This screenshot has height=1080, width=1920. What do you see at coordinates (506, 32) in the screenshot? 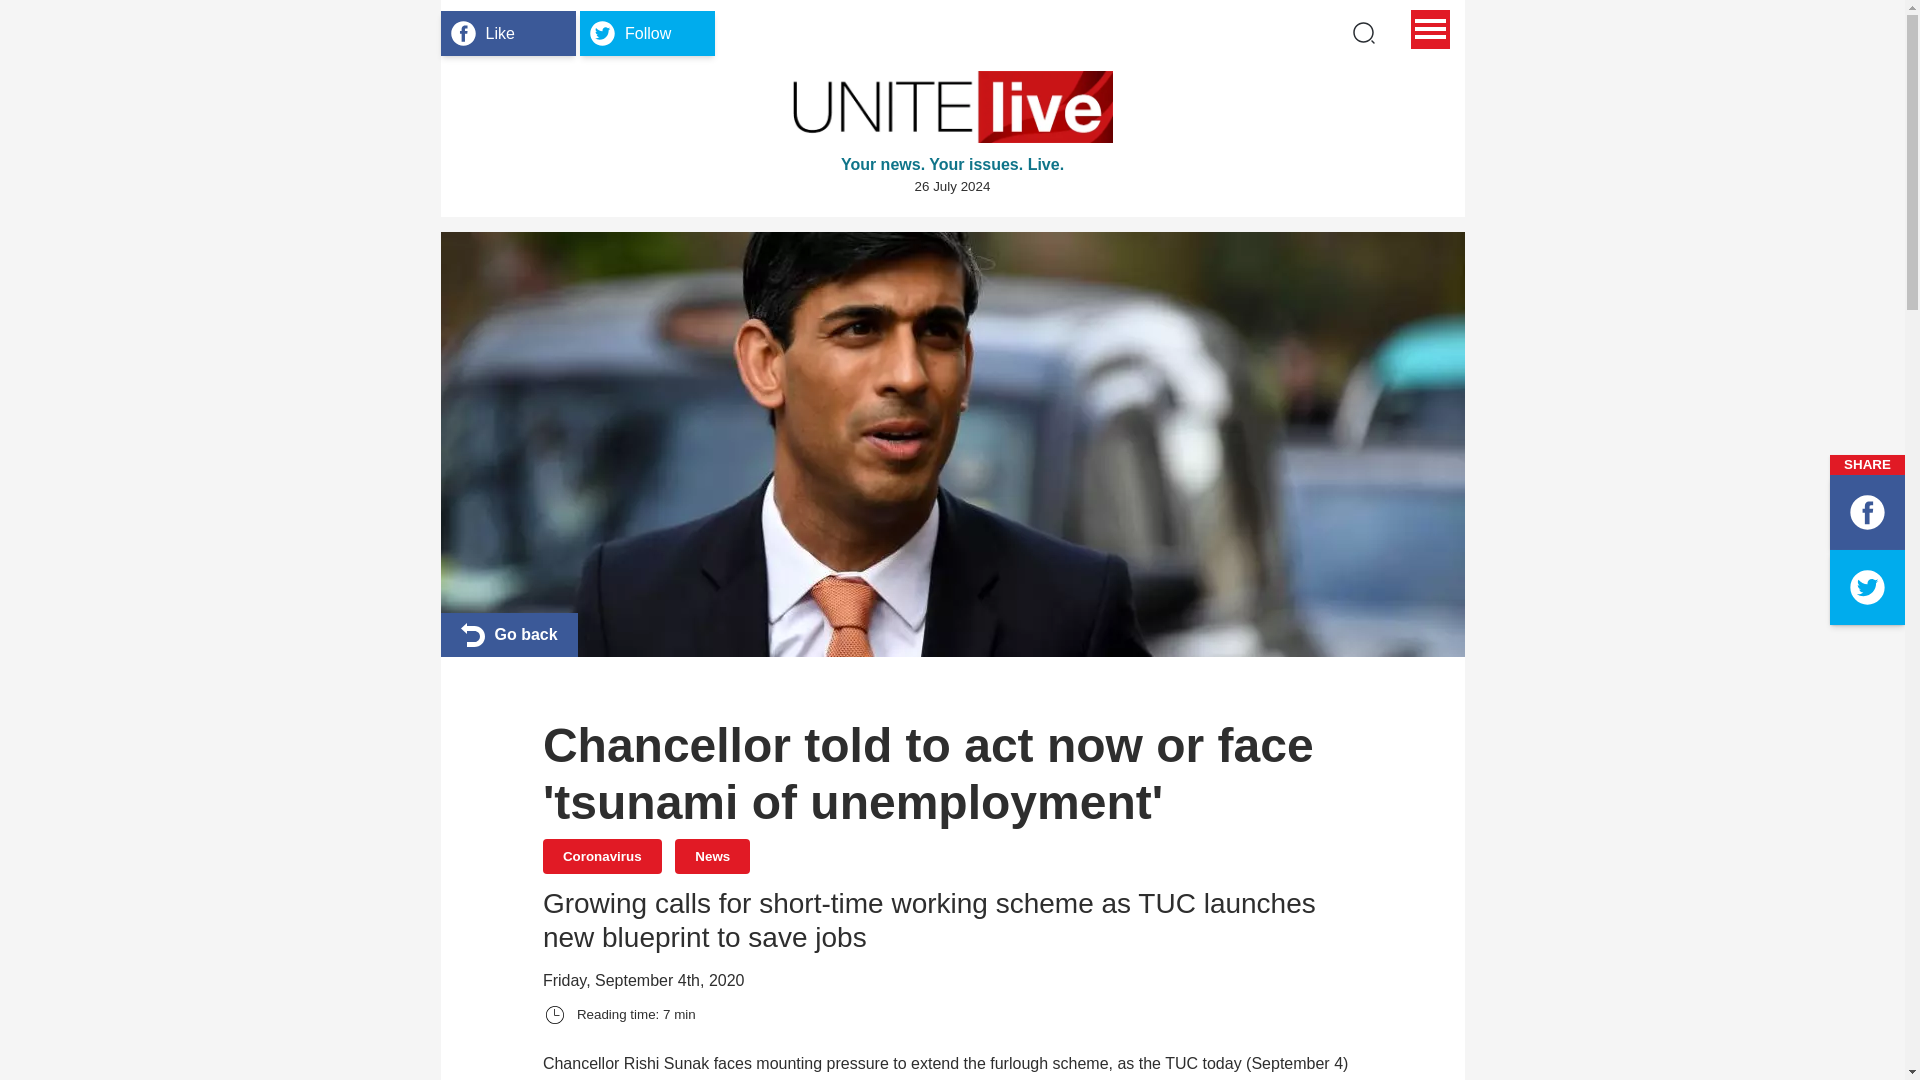
I see `Like` at bounding box center [506, 32].